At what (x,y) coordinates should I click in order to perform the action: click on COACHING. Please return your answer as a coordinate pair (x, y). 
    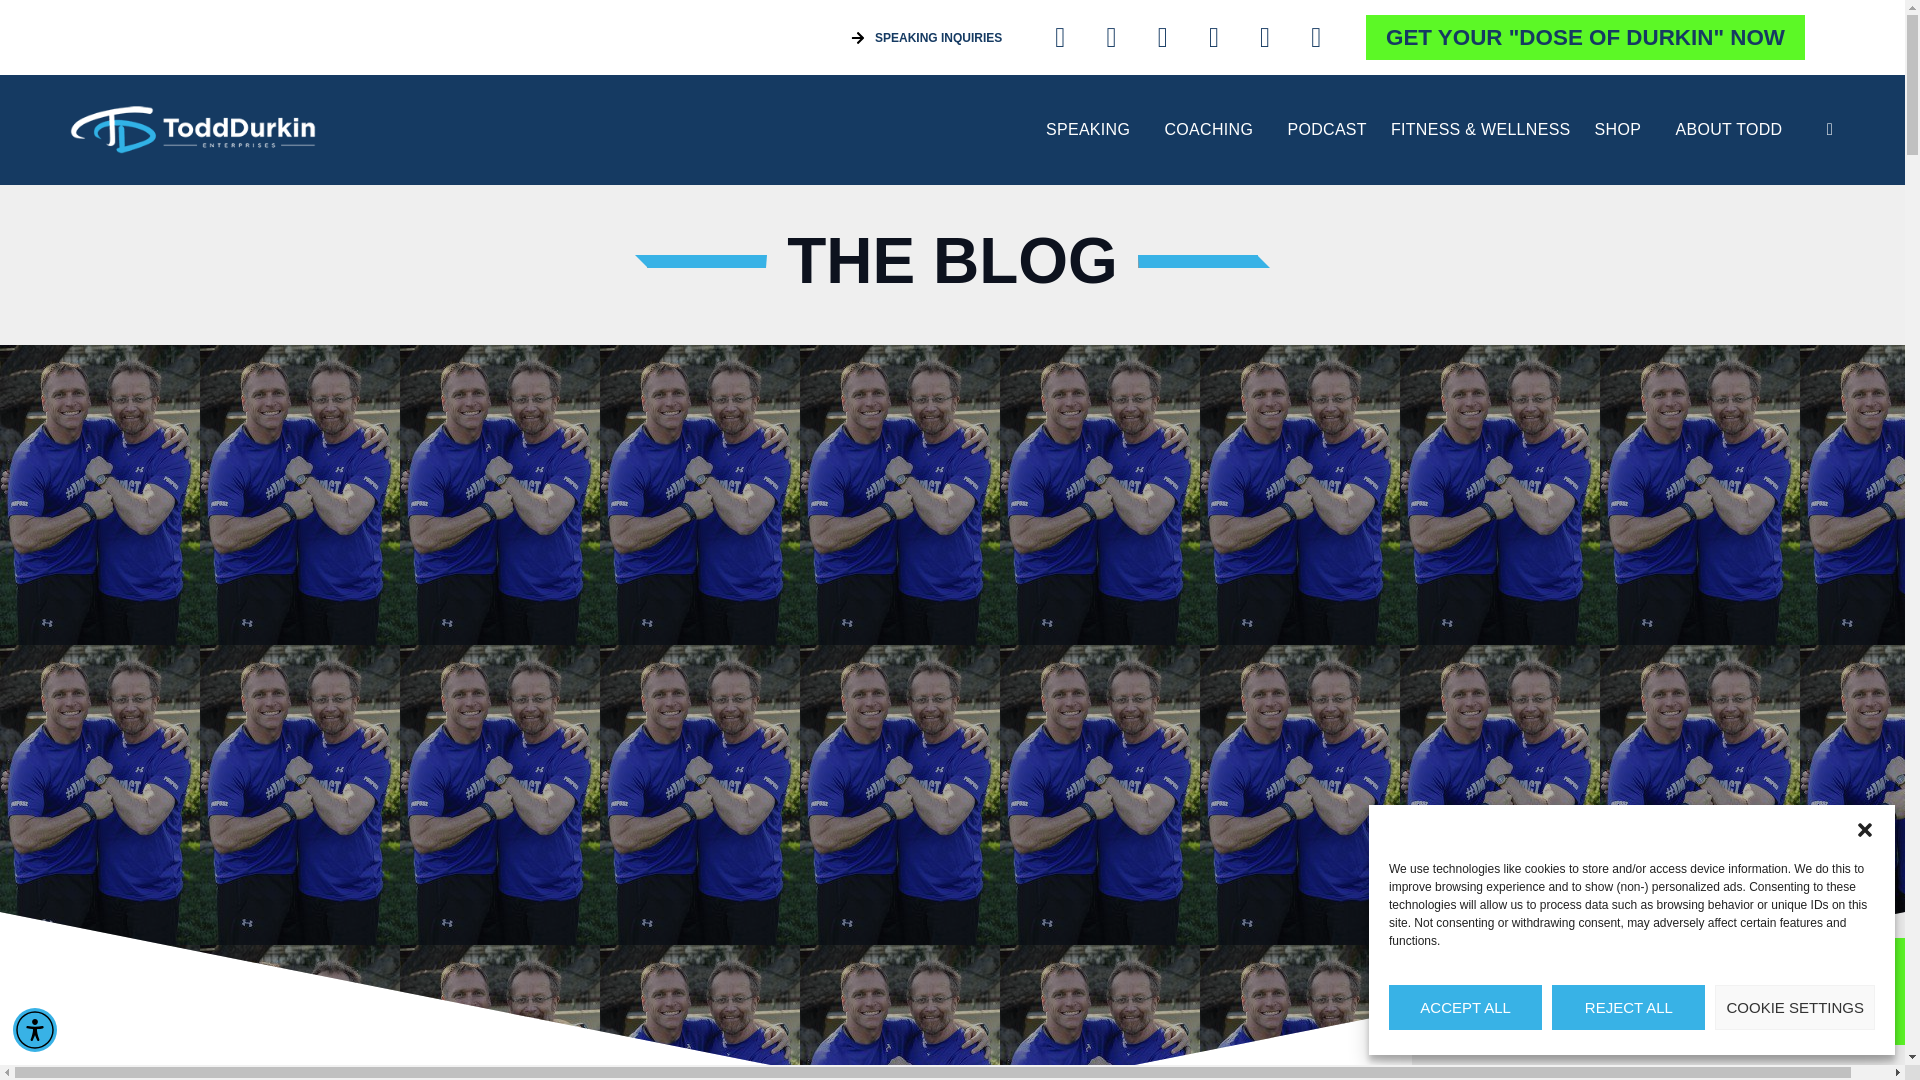
    Looking at the image, I should click on (1213, 130).